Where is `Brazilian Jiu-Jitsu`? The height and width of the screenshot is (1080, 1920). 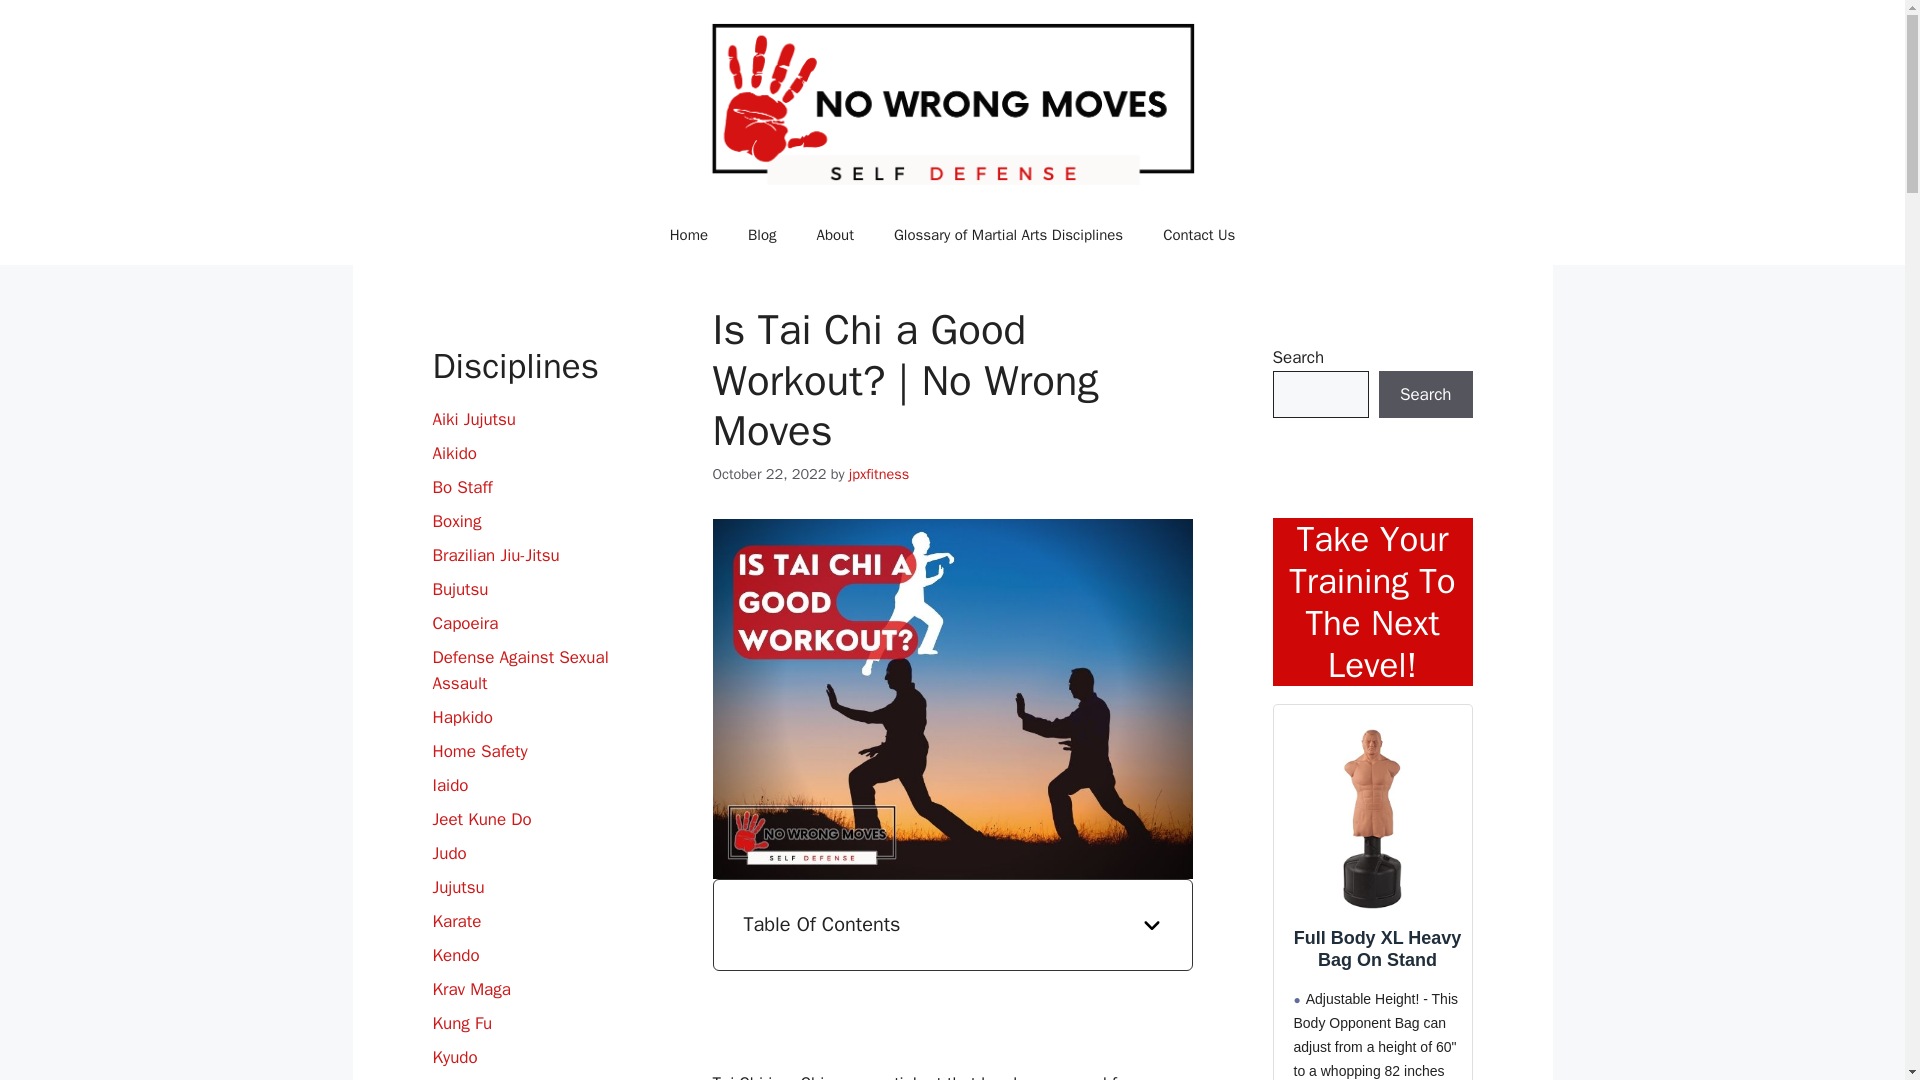 Brazilian Jiu-Jitsu is located at coordinates (495, 555).